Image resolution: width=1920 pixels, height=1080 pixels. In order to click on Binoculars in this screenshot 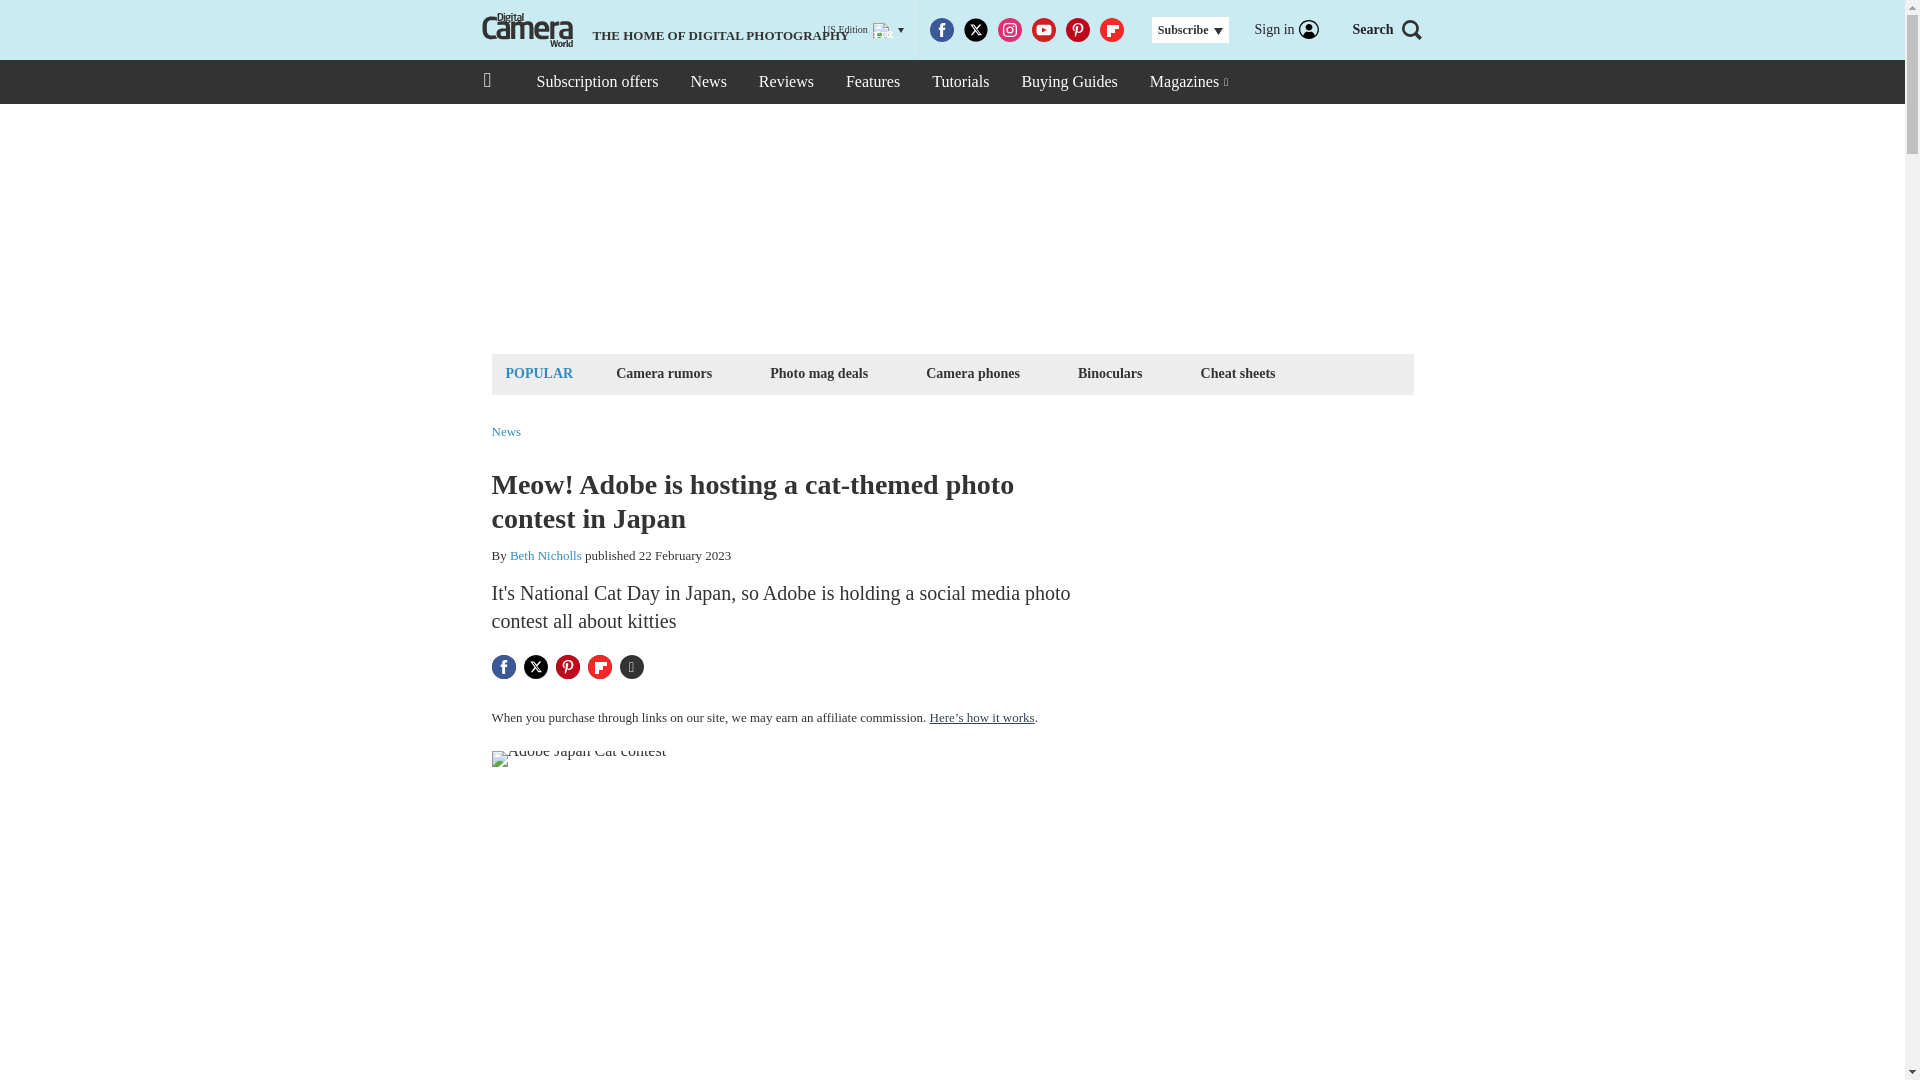, I will do `click(1110, 372)`.